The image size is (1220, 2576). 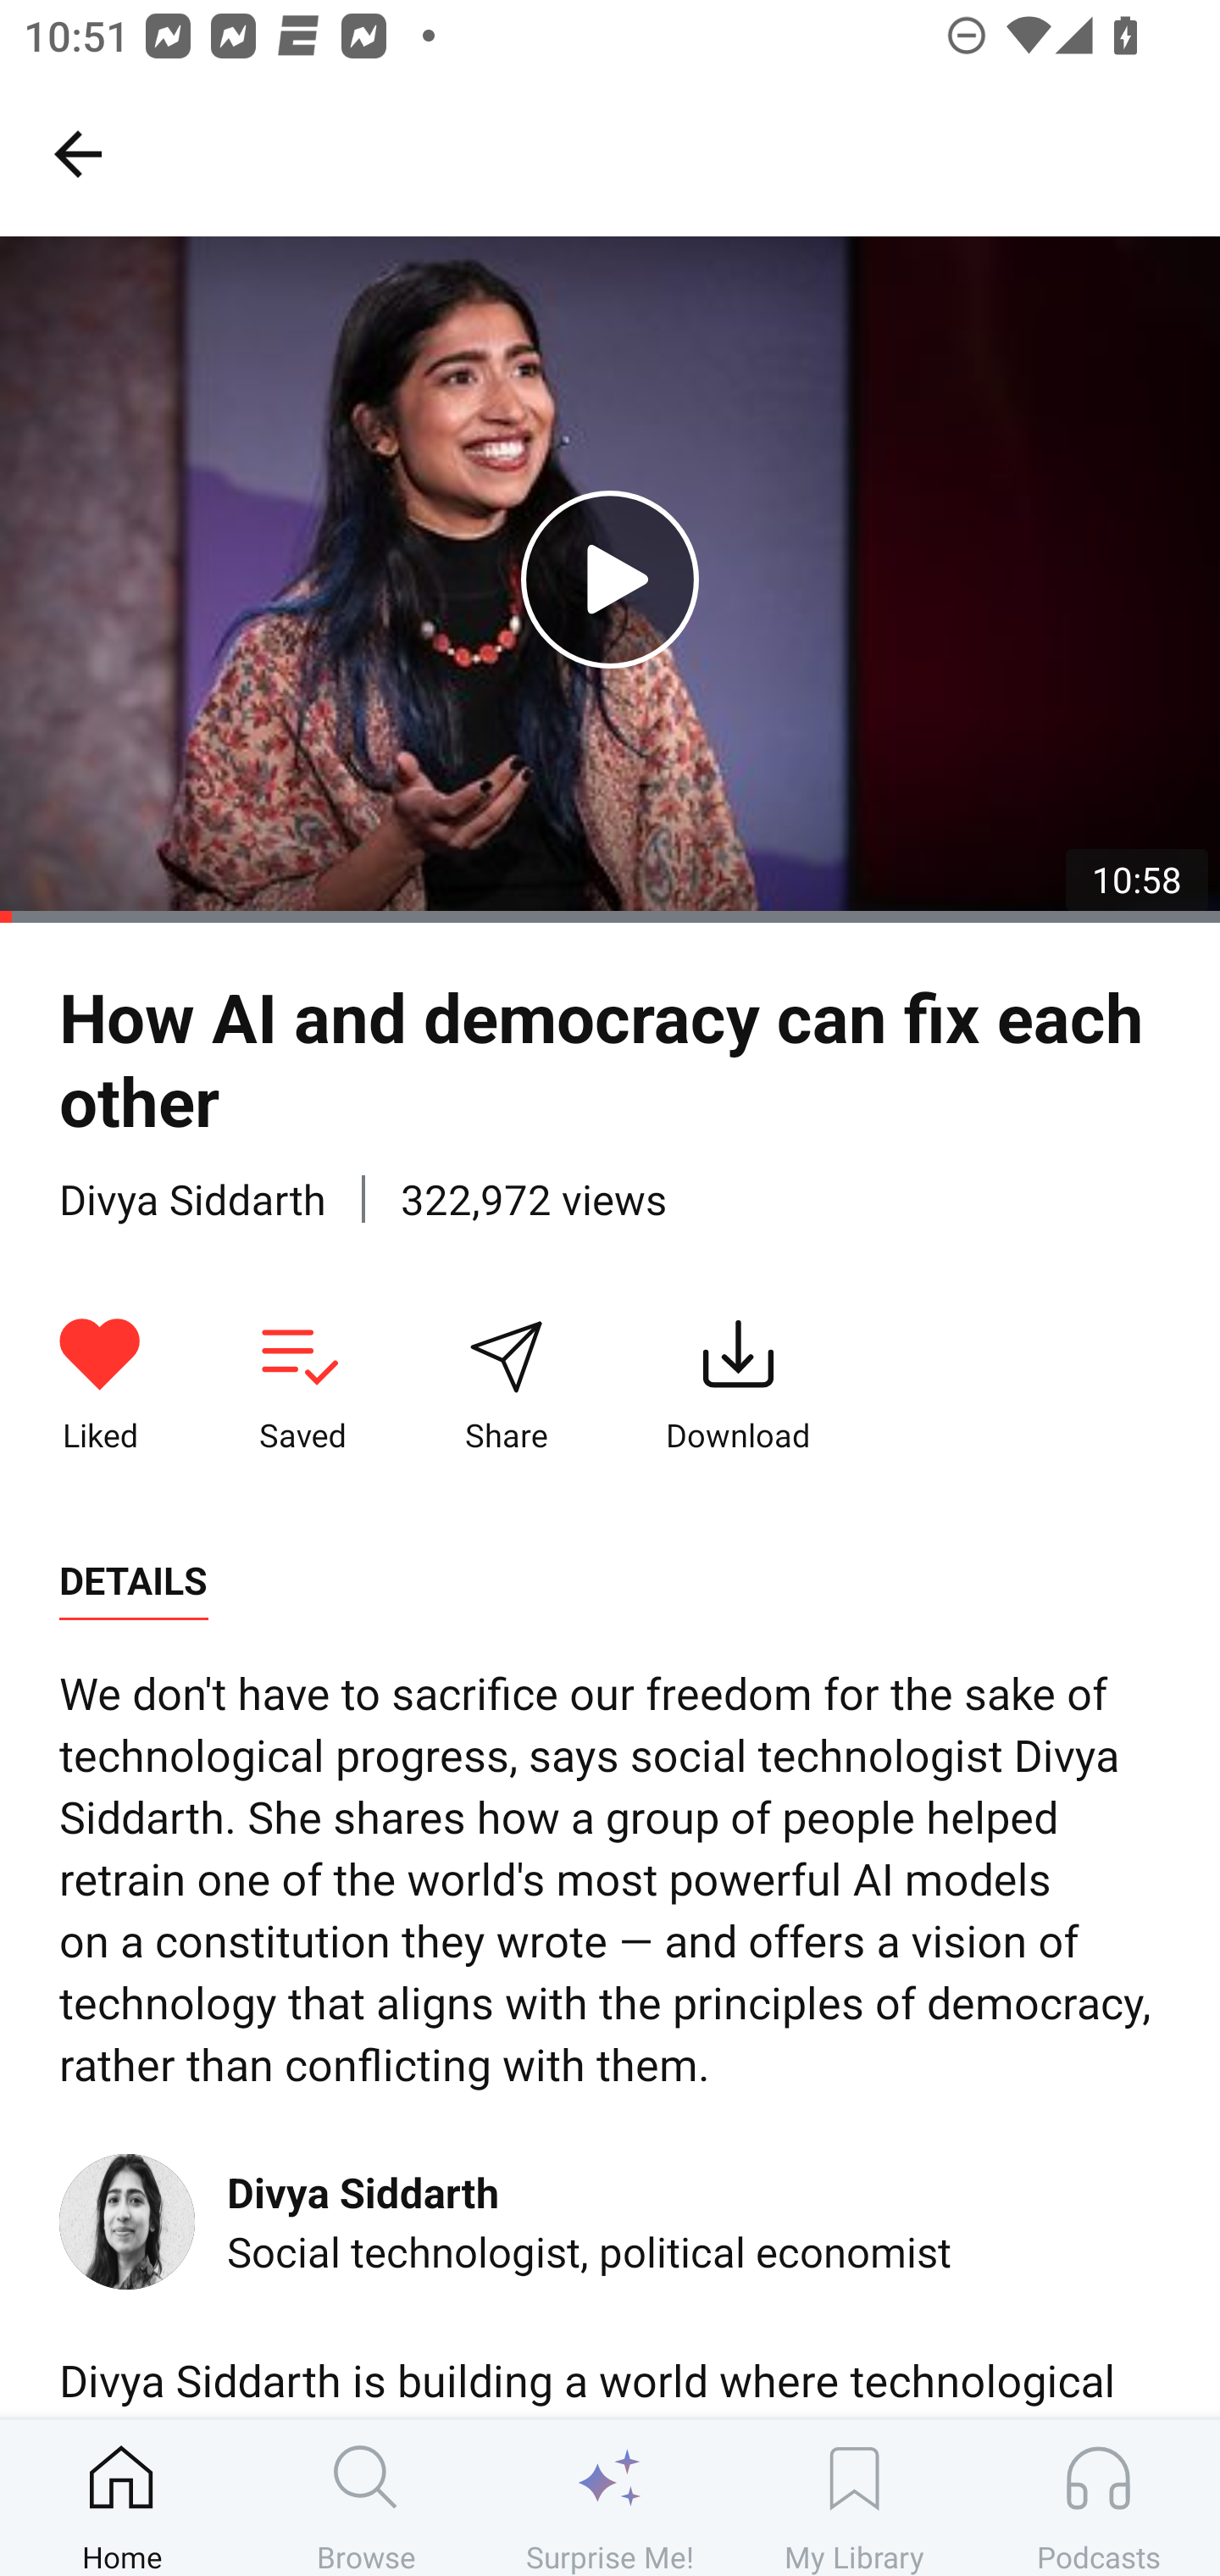 I want to click on My Library, so click(x=854, y=2497).